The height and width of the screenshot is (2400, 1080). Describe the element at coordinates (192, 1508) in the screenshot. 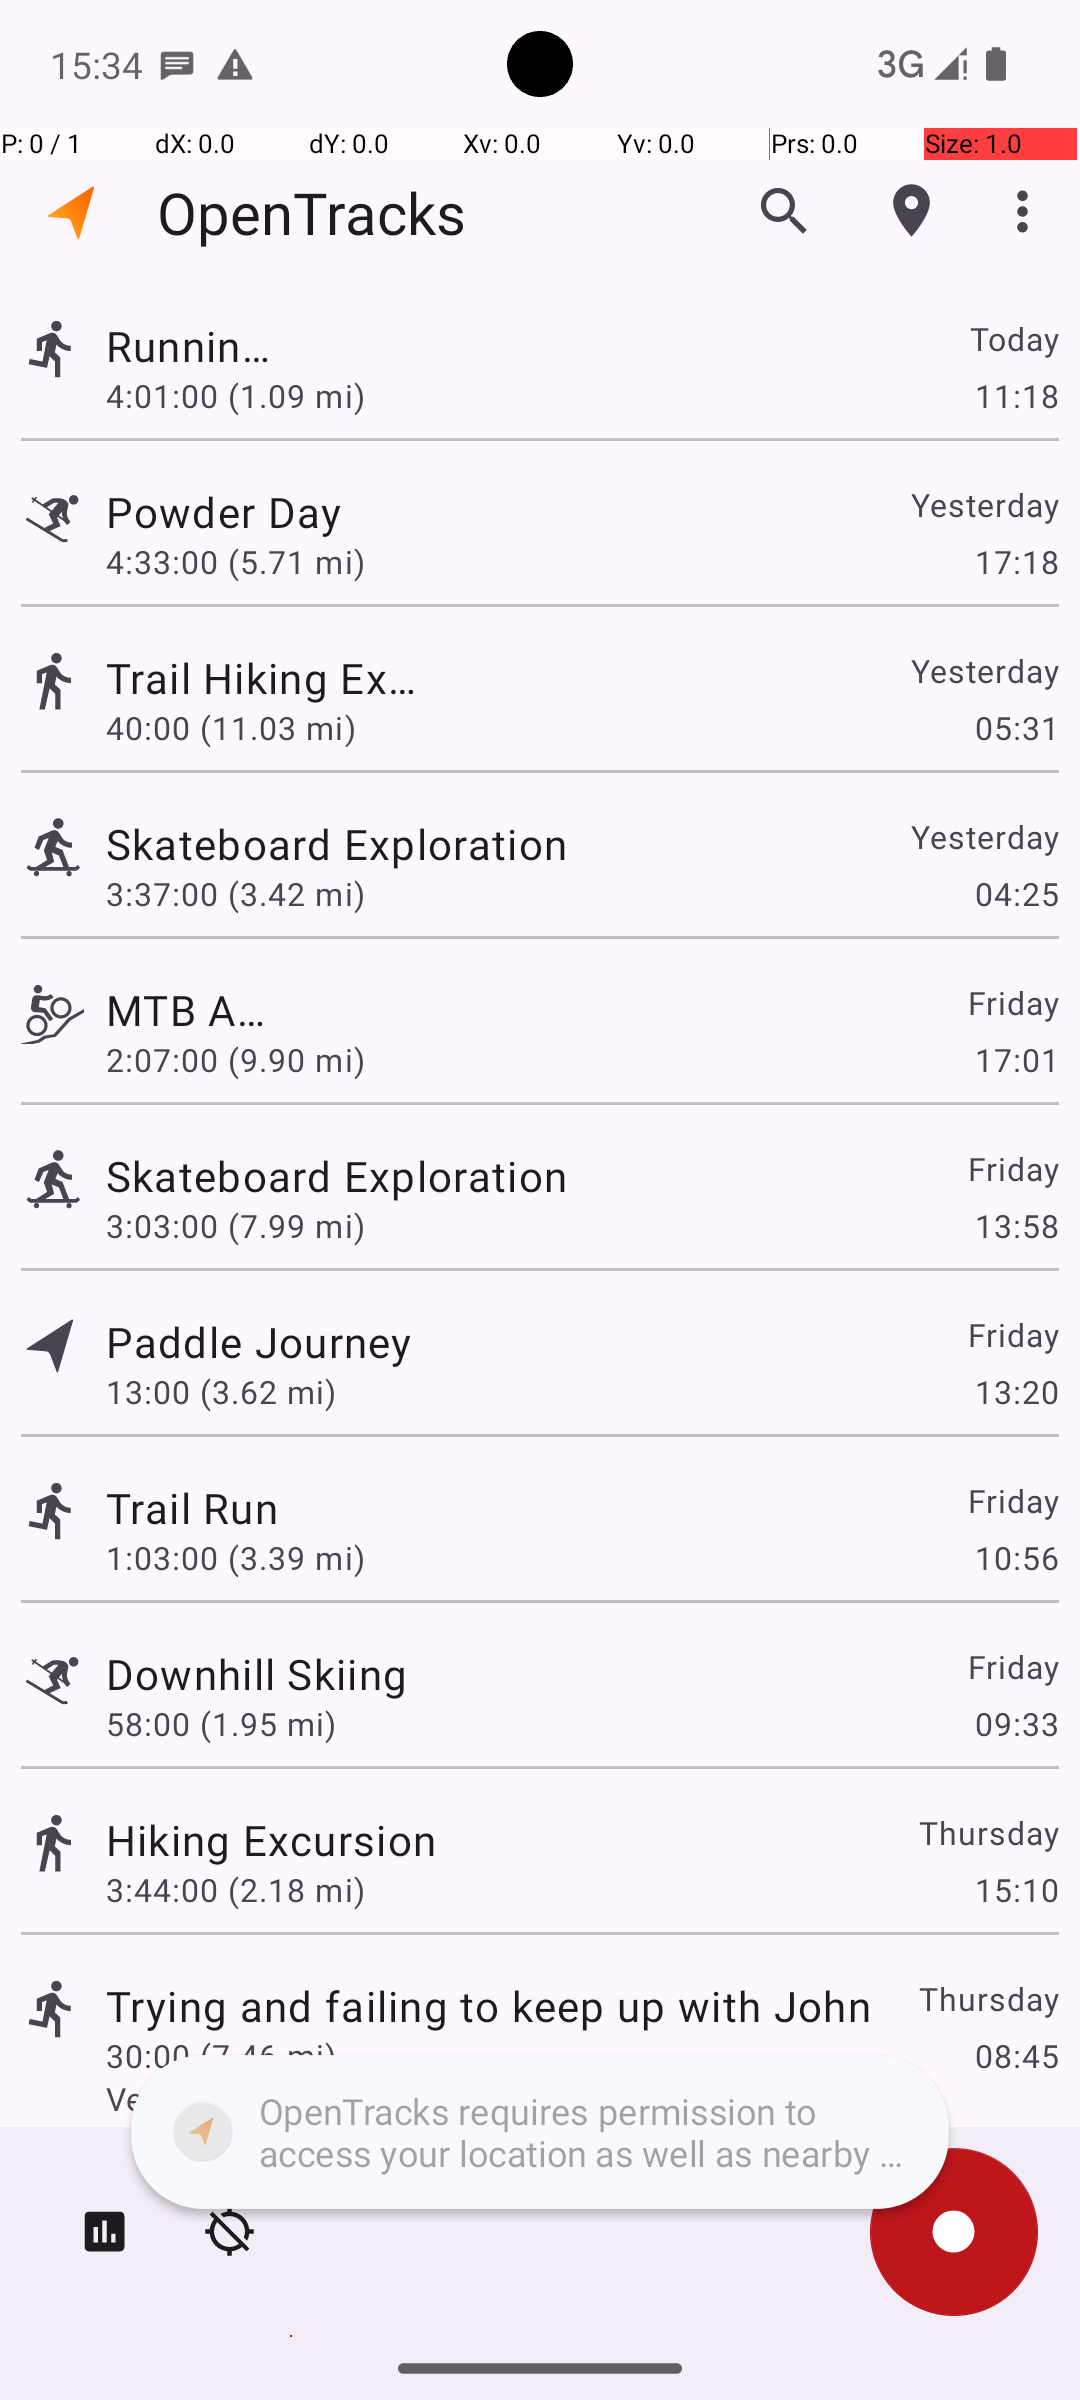

I see `Trail Run` at that location.